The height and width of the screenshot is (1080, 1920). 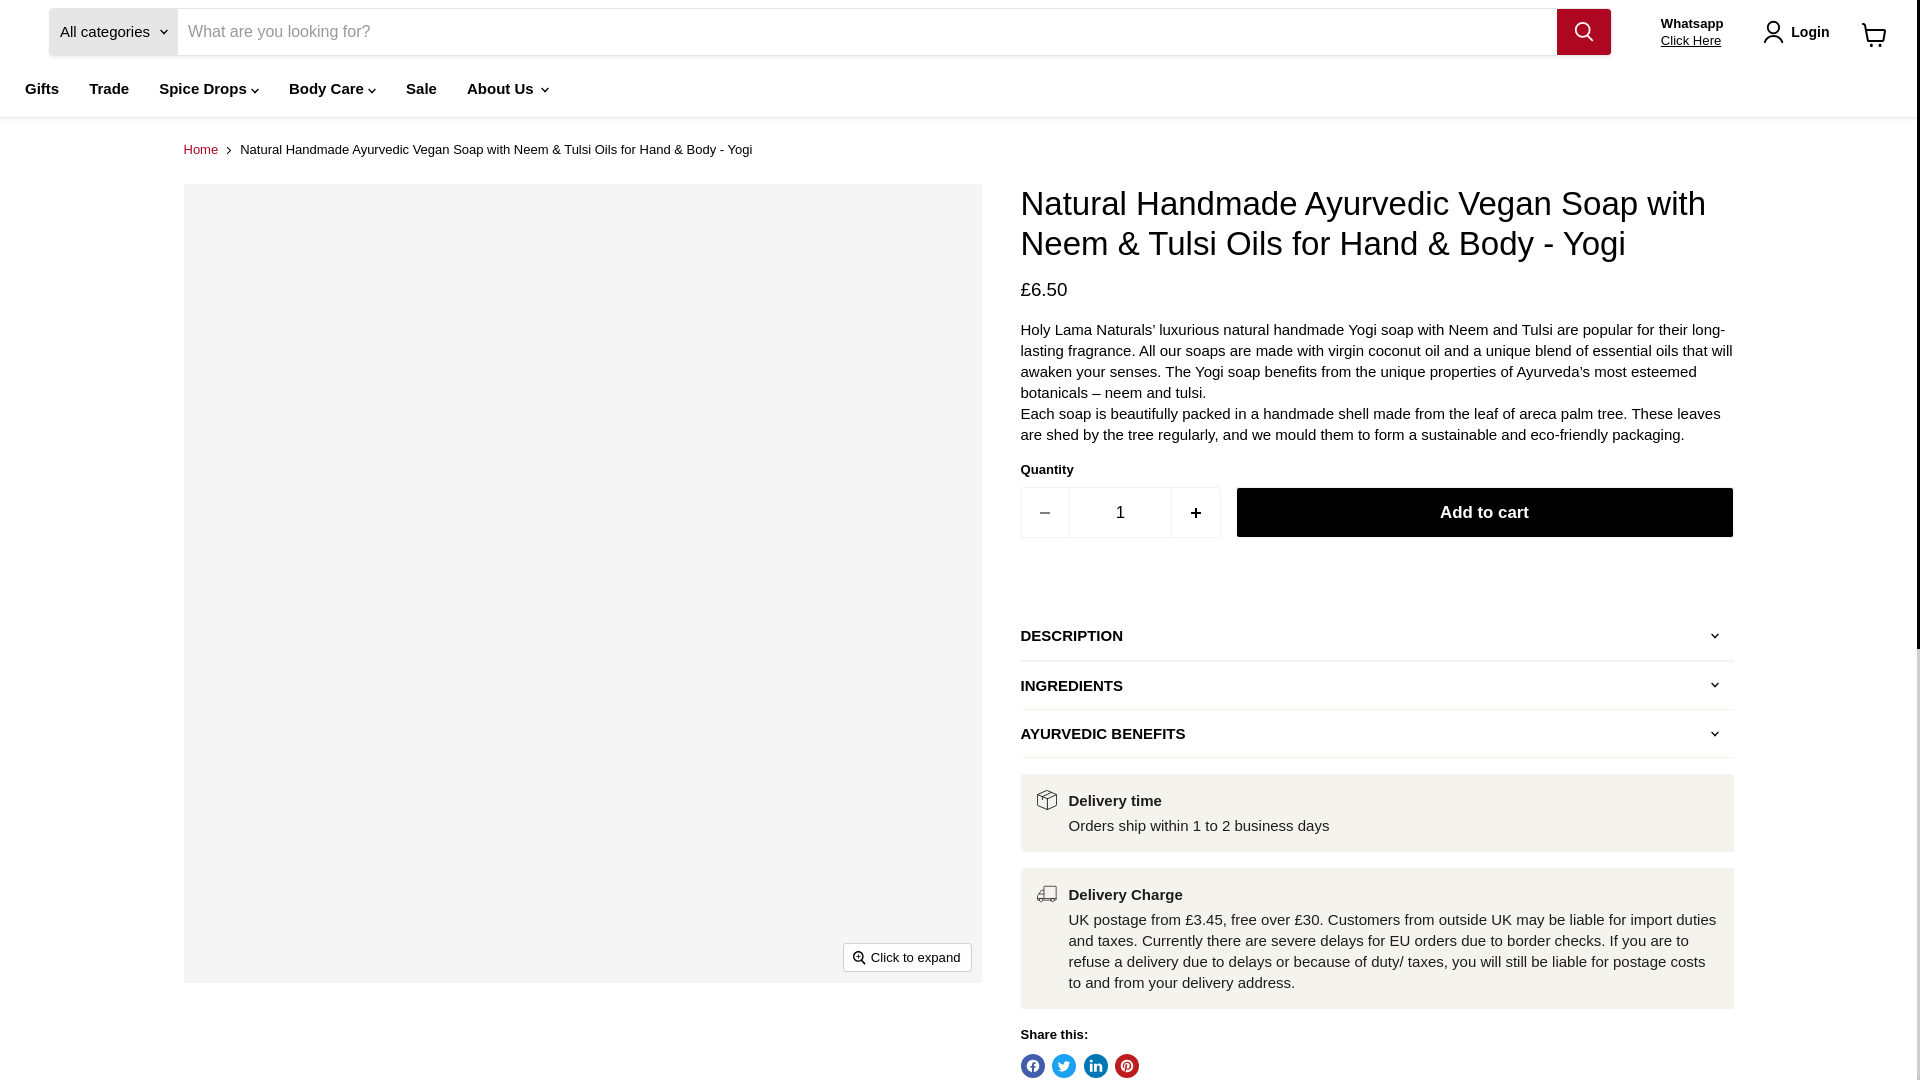 I want to click on View cart, so click(x=1874, y=34).